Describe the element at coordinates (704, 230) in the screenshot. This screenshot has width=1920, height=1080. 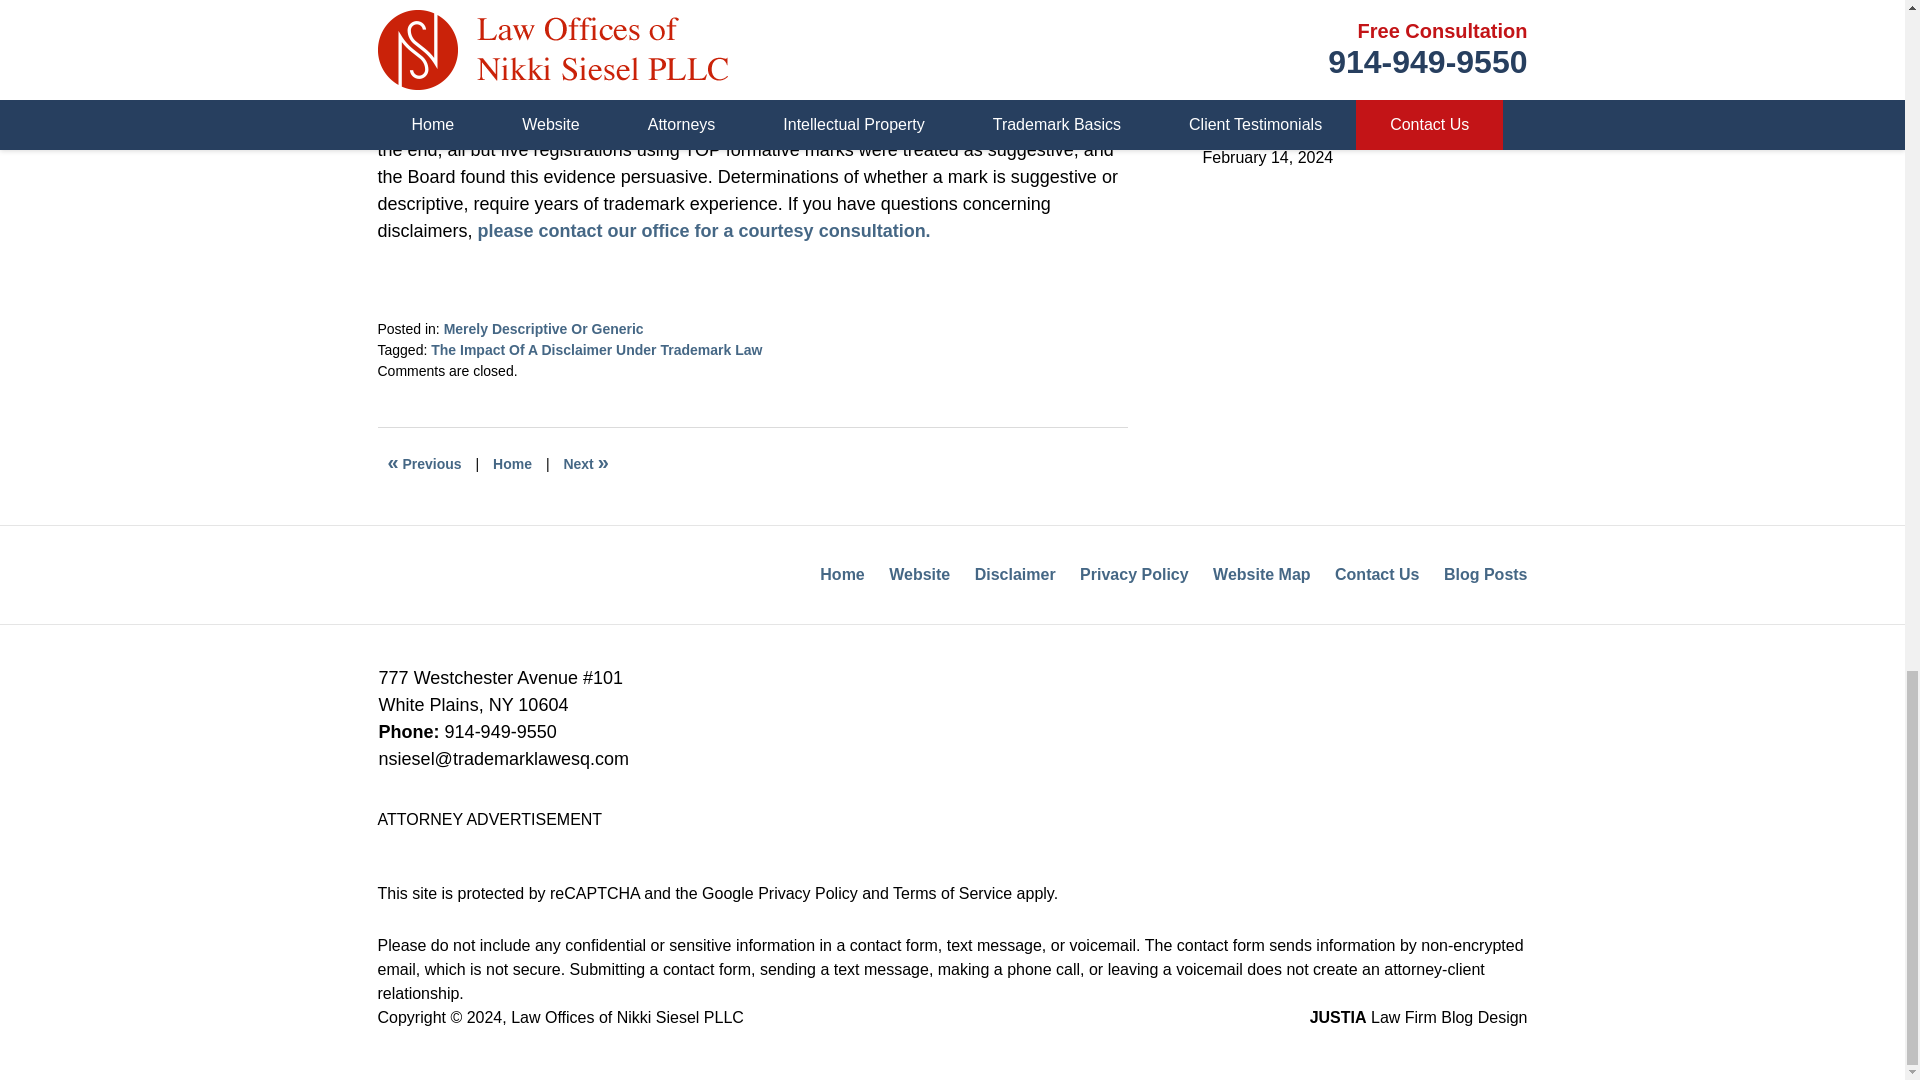
I see `please contact our office for a courtesy consultation.` at that location.